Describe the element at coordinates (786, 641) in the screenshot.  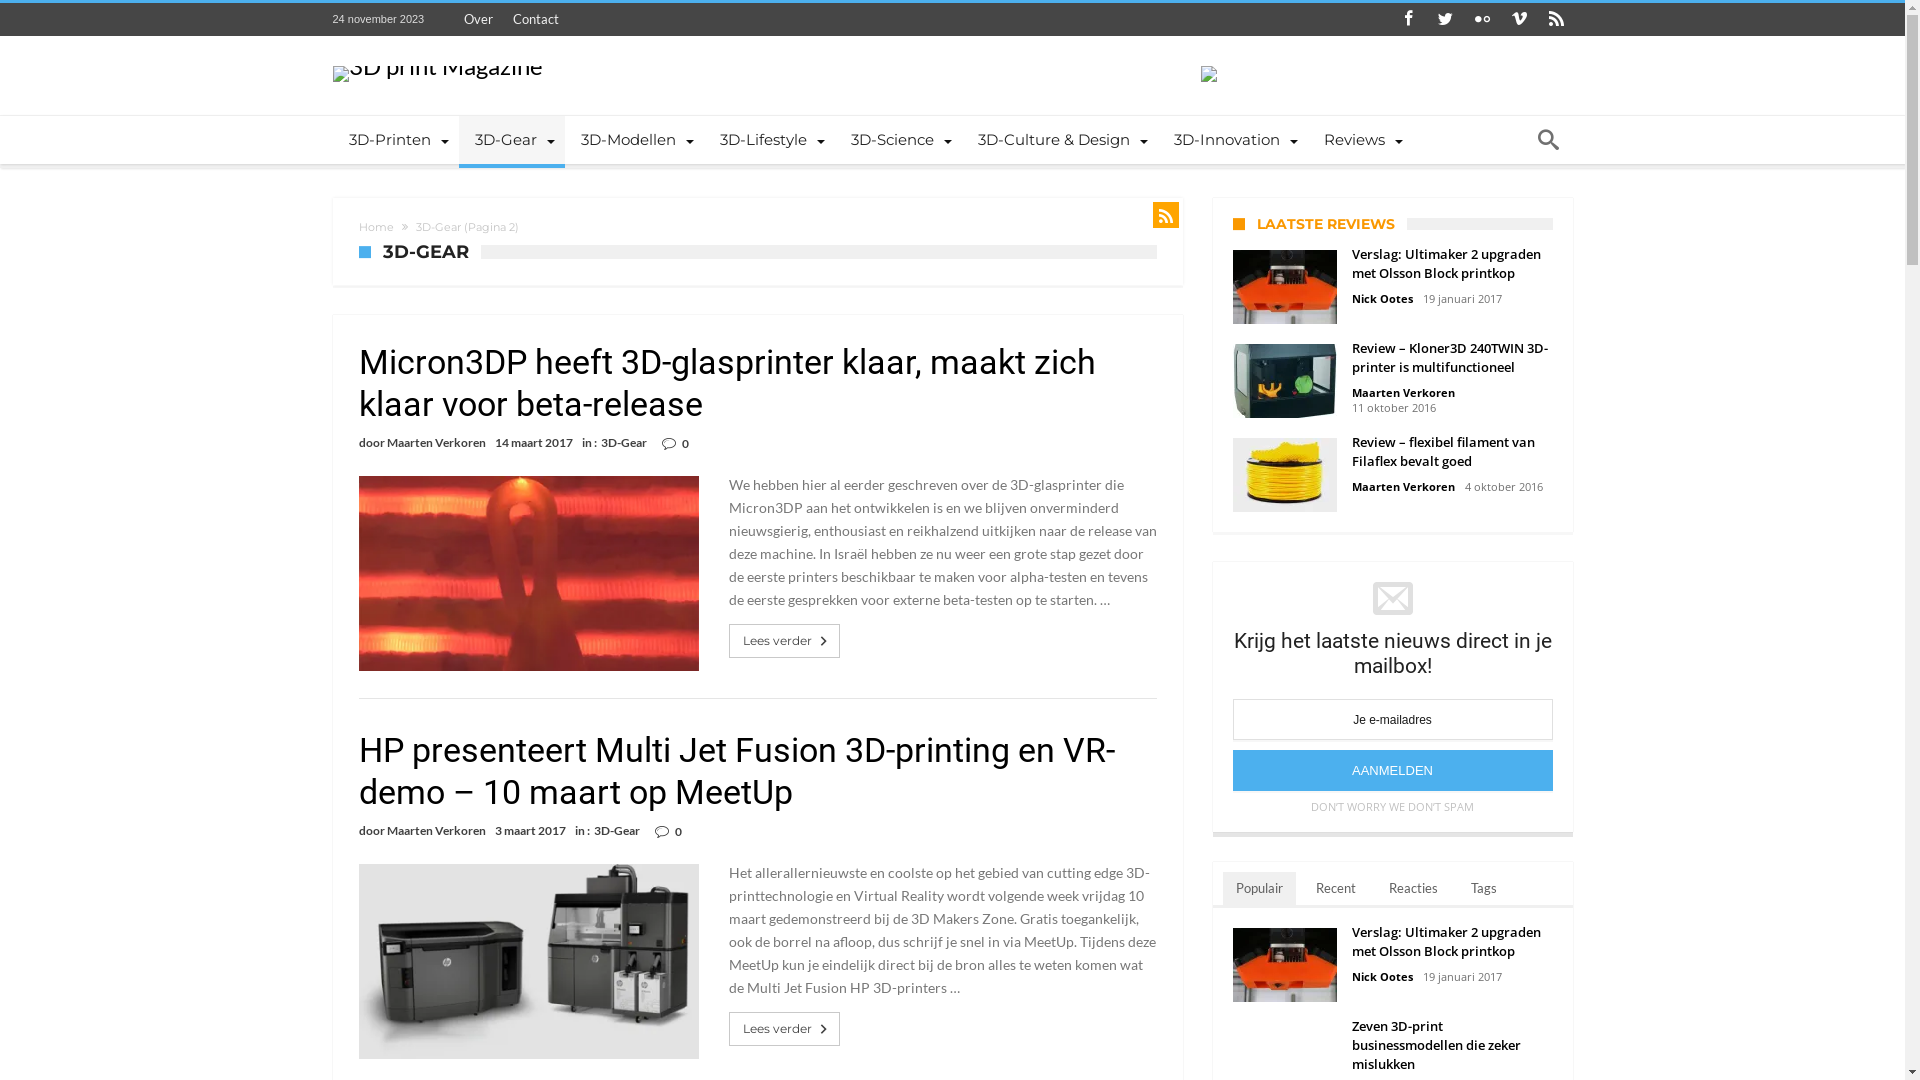
I see `Lees verder` at that location.